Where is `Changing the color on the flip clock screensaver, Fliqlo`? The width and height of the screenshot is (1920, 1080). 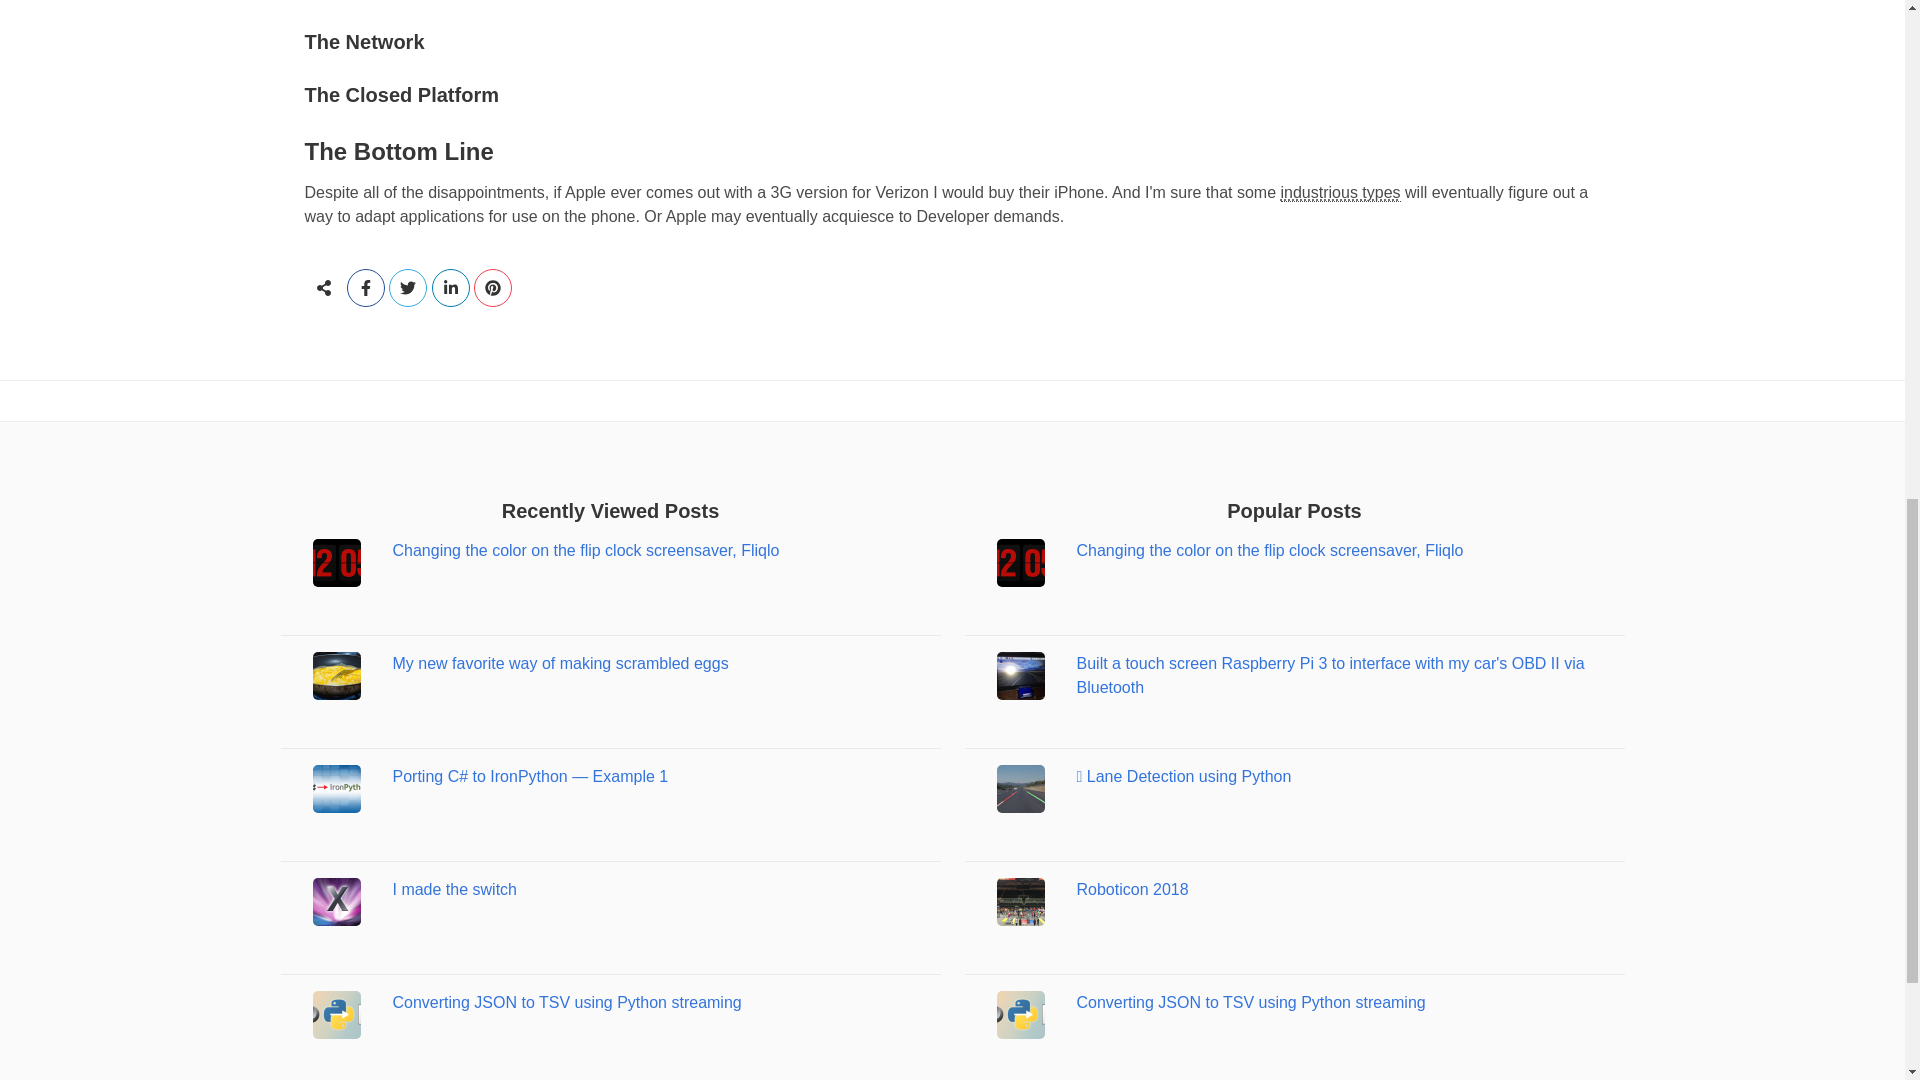 Changing the color on the flip clock screensaver, Fliqlo is located at coordinates (1269, 550).